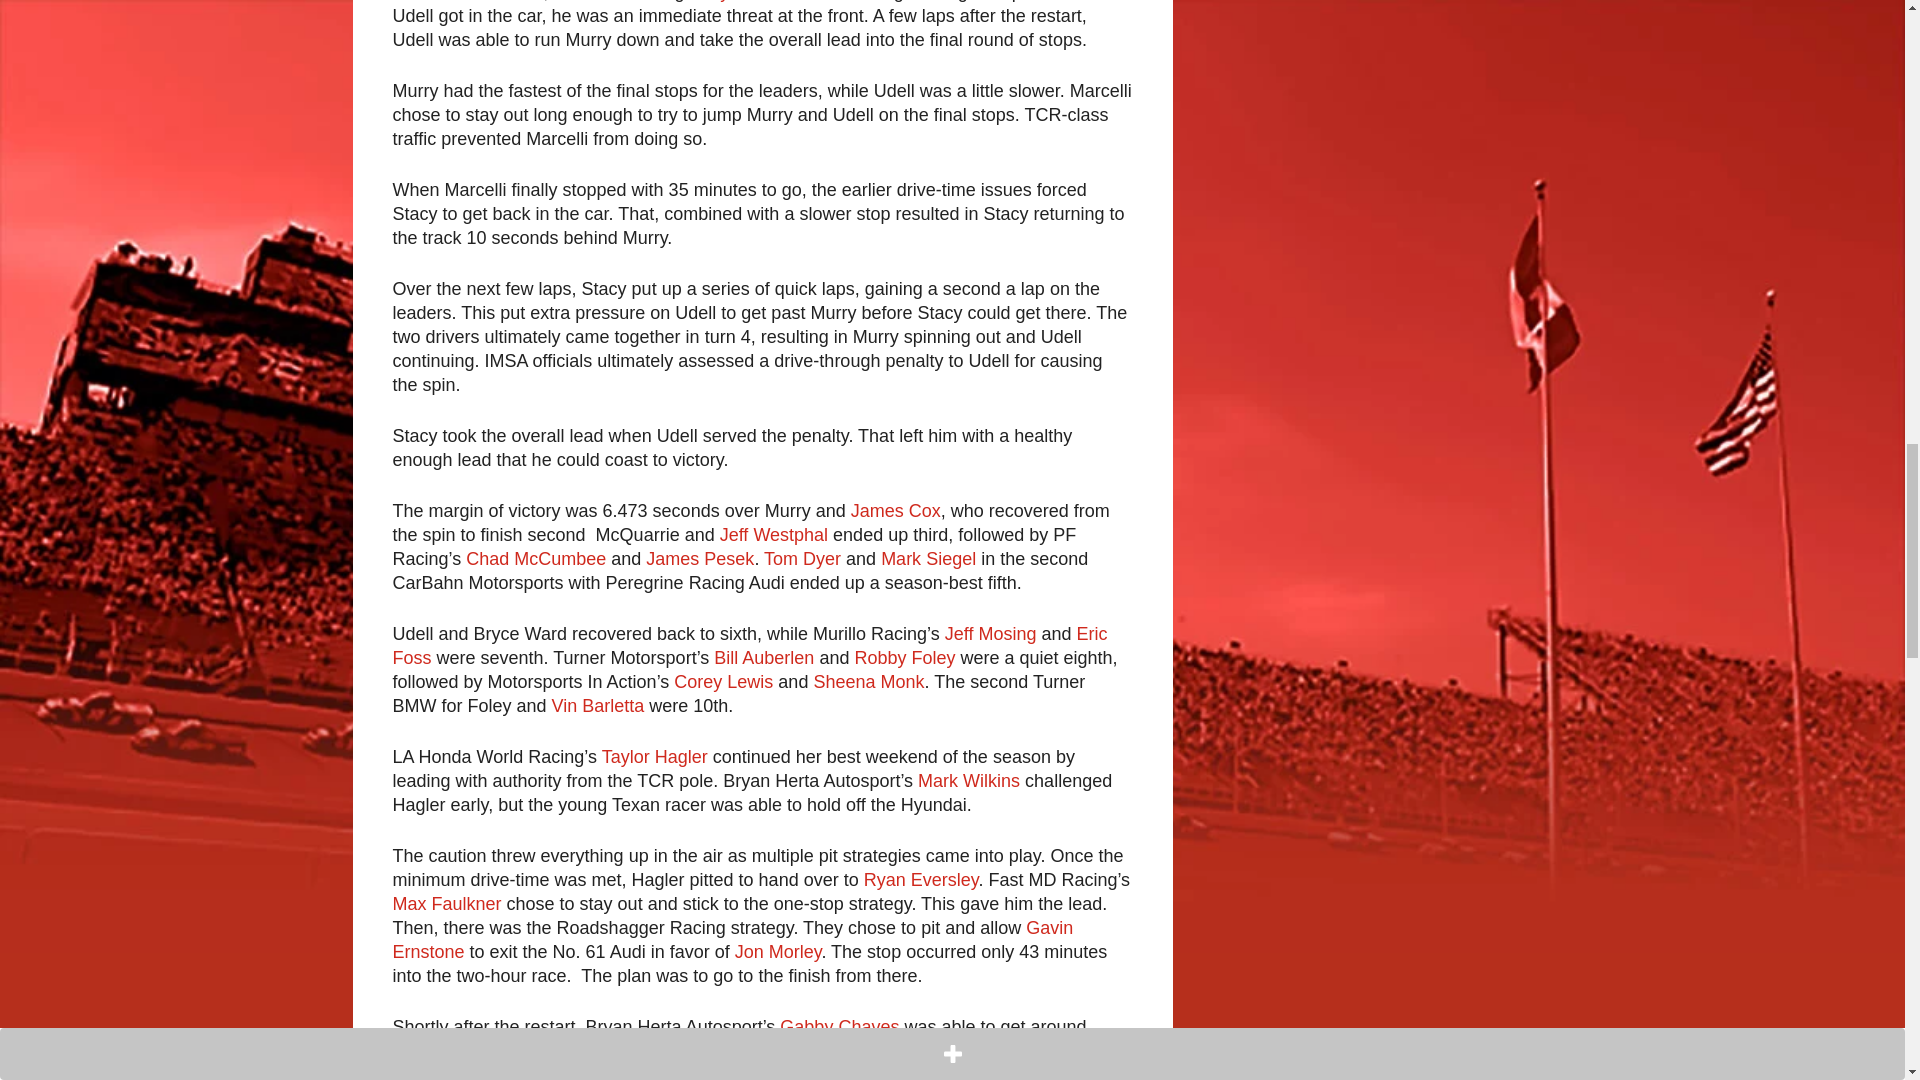 The height and width of the screenshot is (1080, 1920). I want to click on Eric Foss, so click(749, 646).